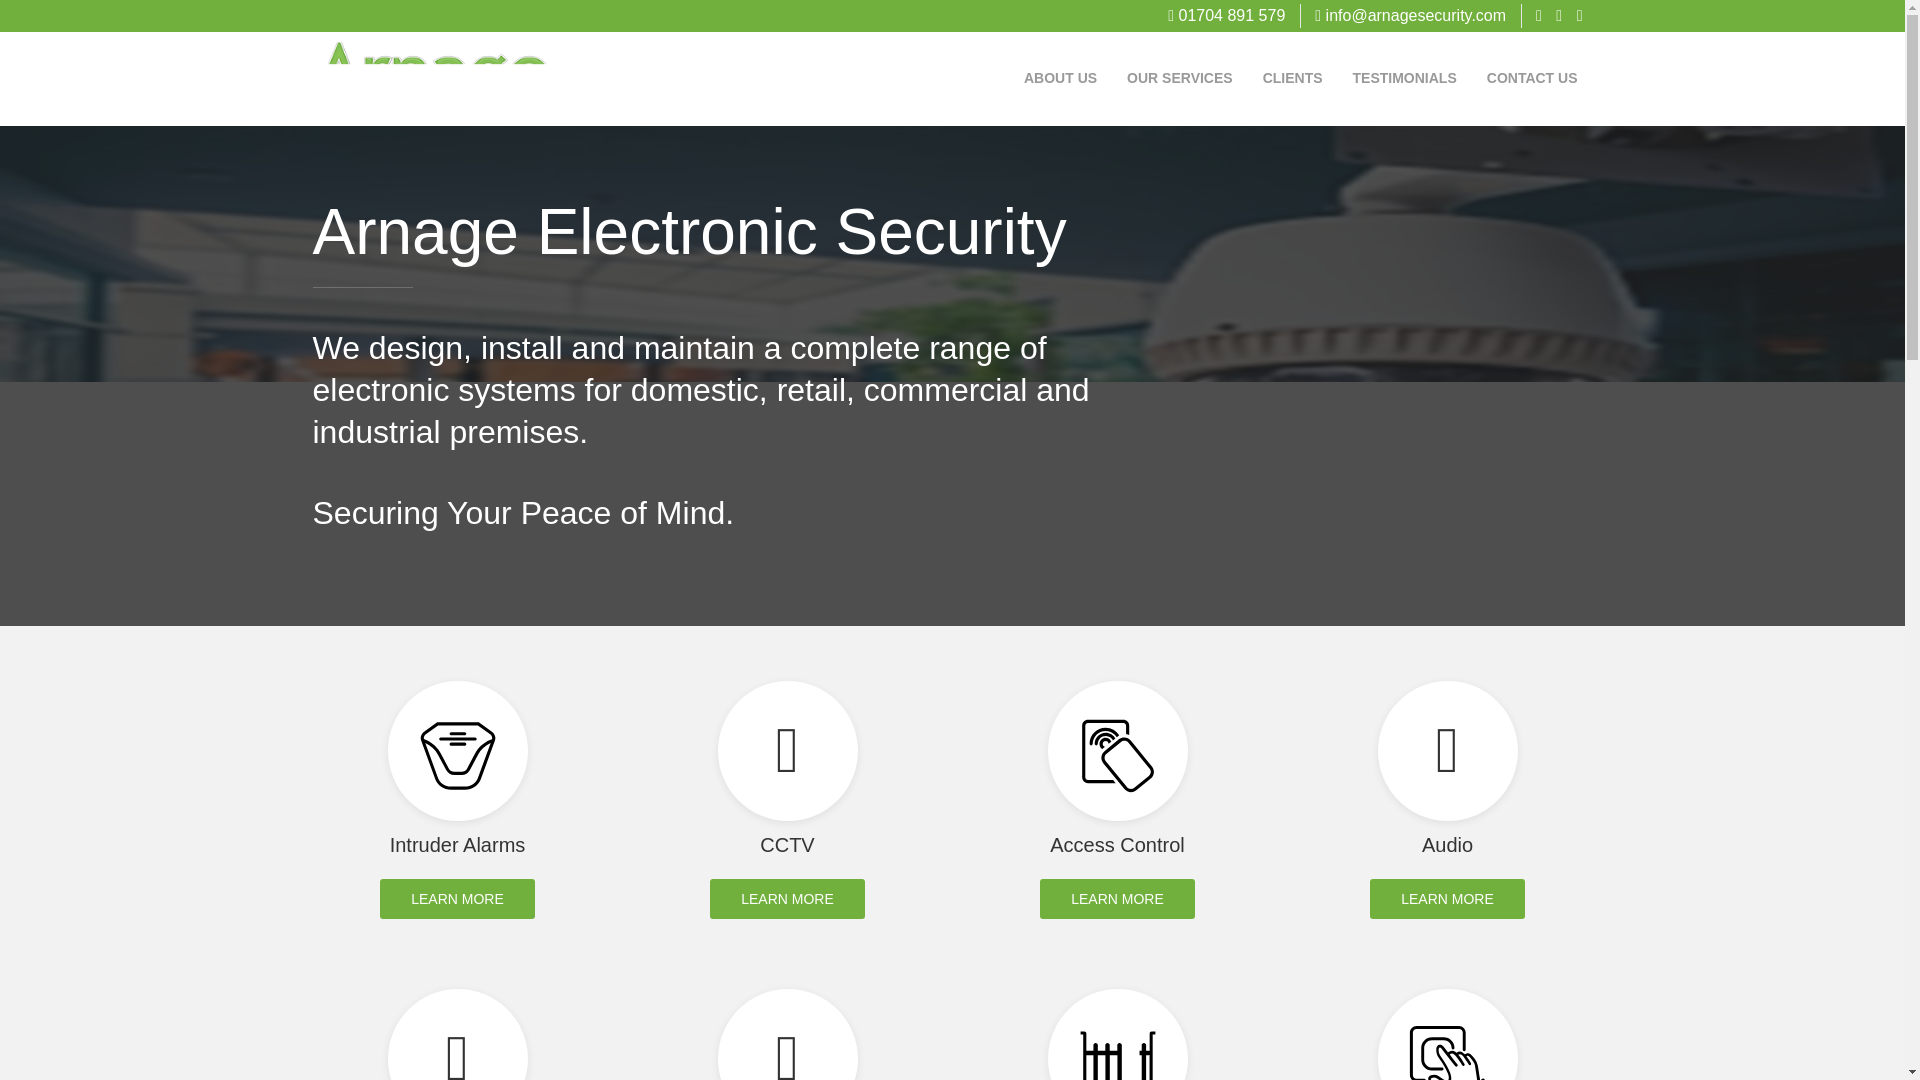  I want to click on 01704 891 579, so click(1226, 14).